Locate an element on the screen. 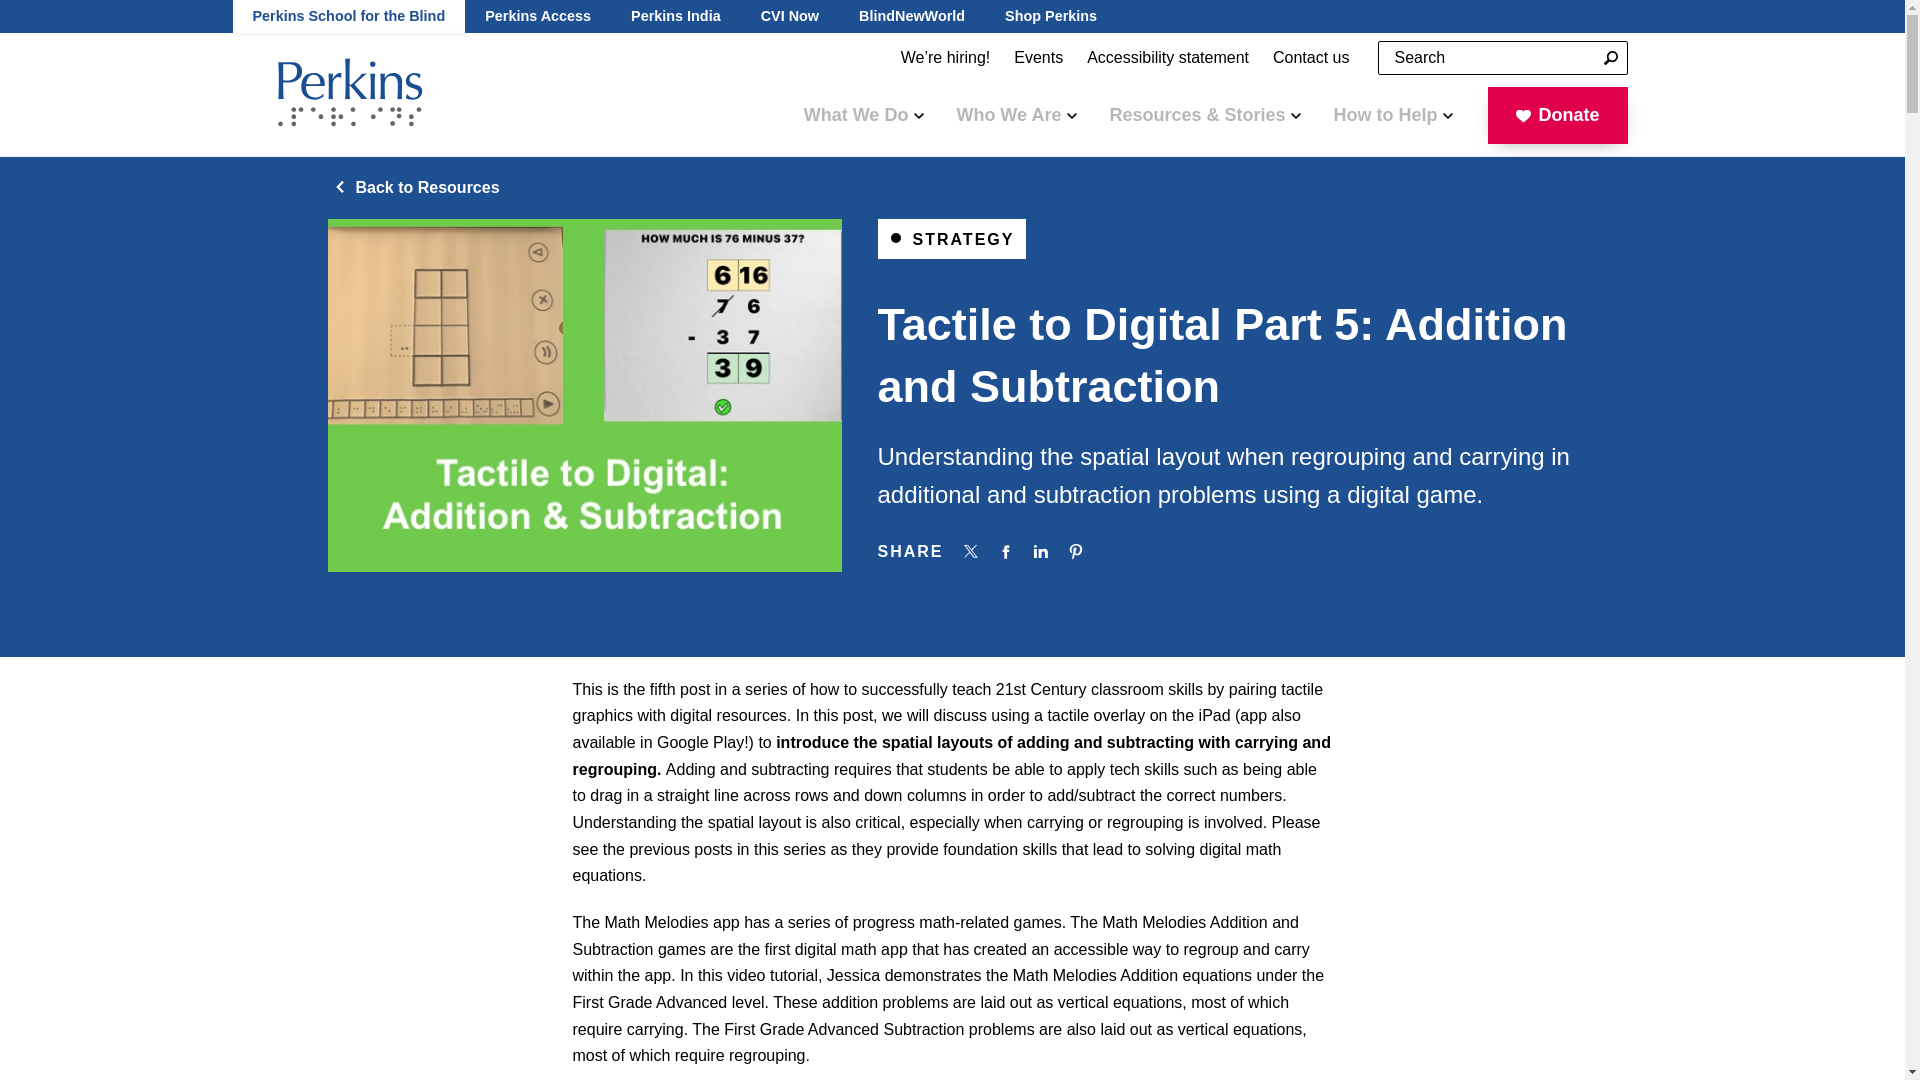 The width and height of the screenshot is (1920, 1080). Perkins Access is located at coordinates (537, 16).